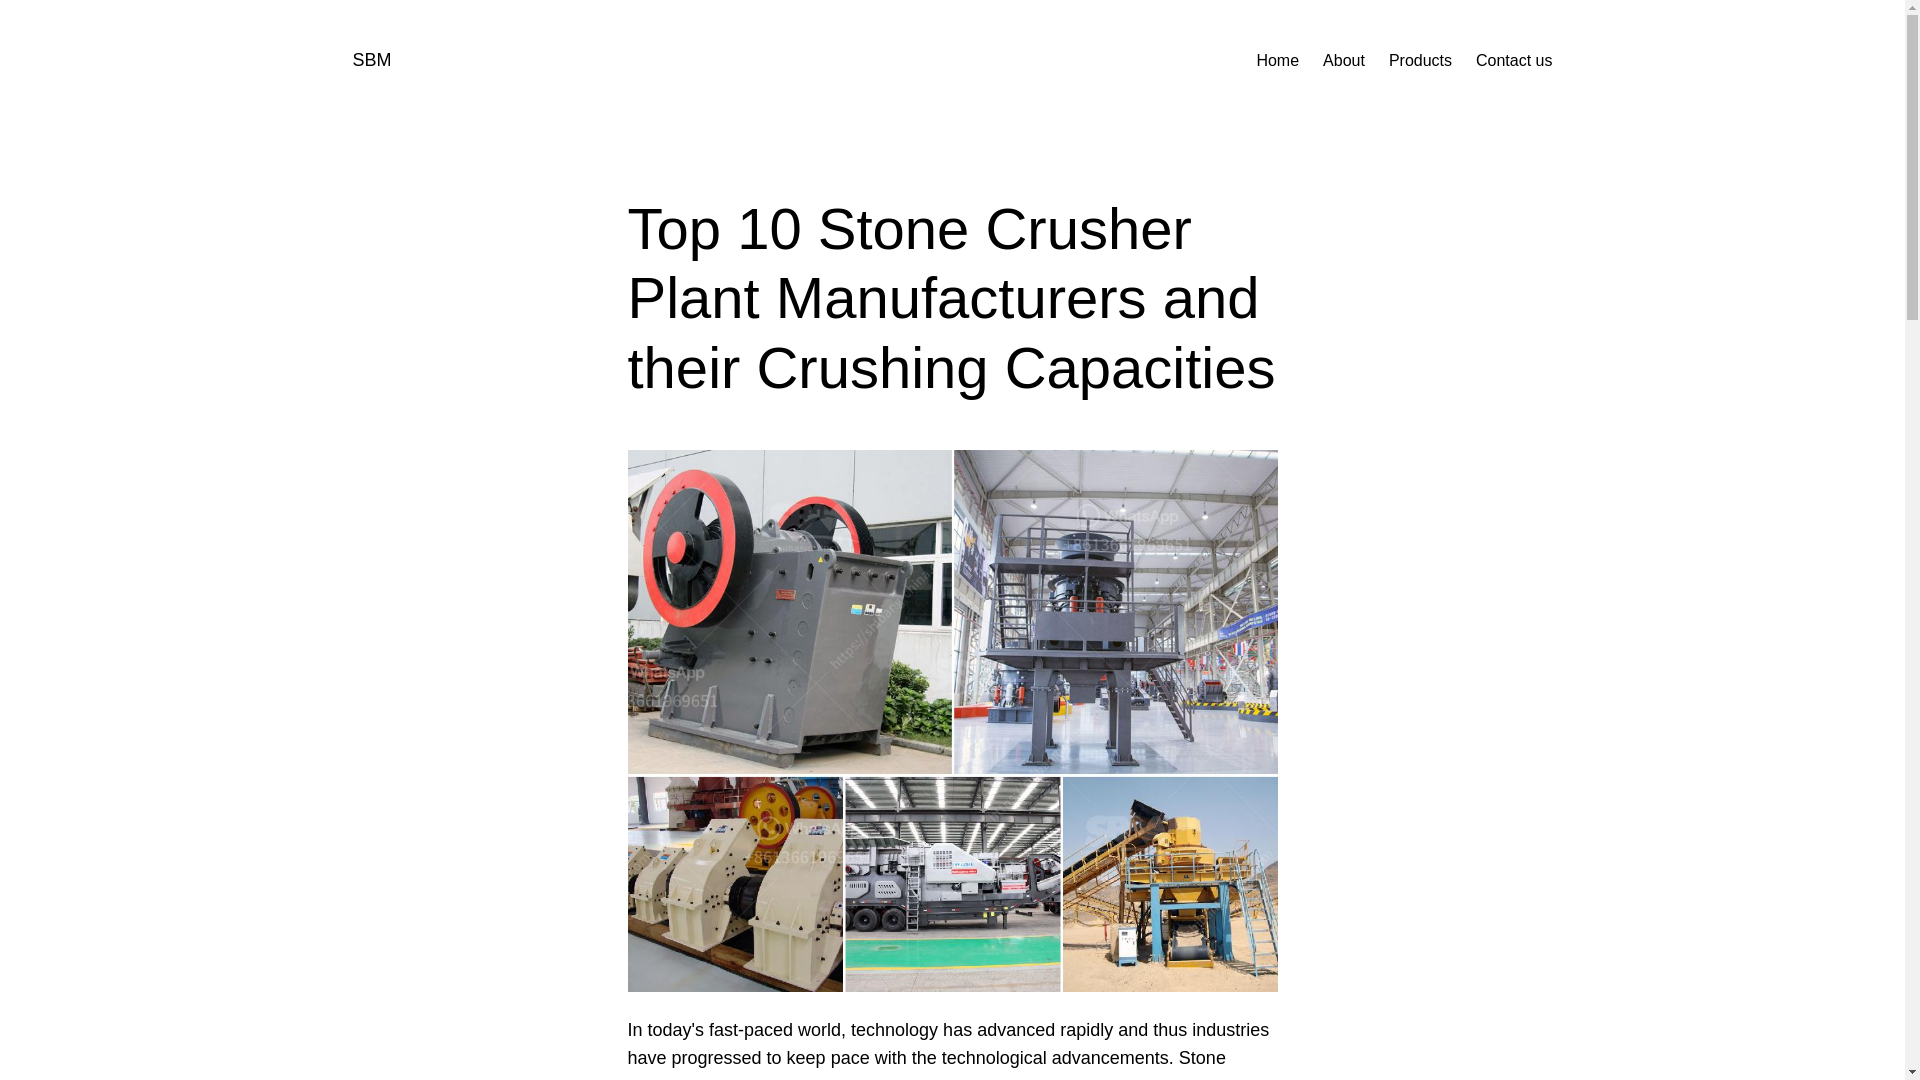 The height and width of the screenshot is (1080, 1920). I want to click on Home, so click(1277, 60).